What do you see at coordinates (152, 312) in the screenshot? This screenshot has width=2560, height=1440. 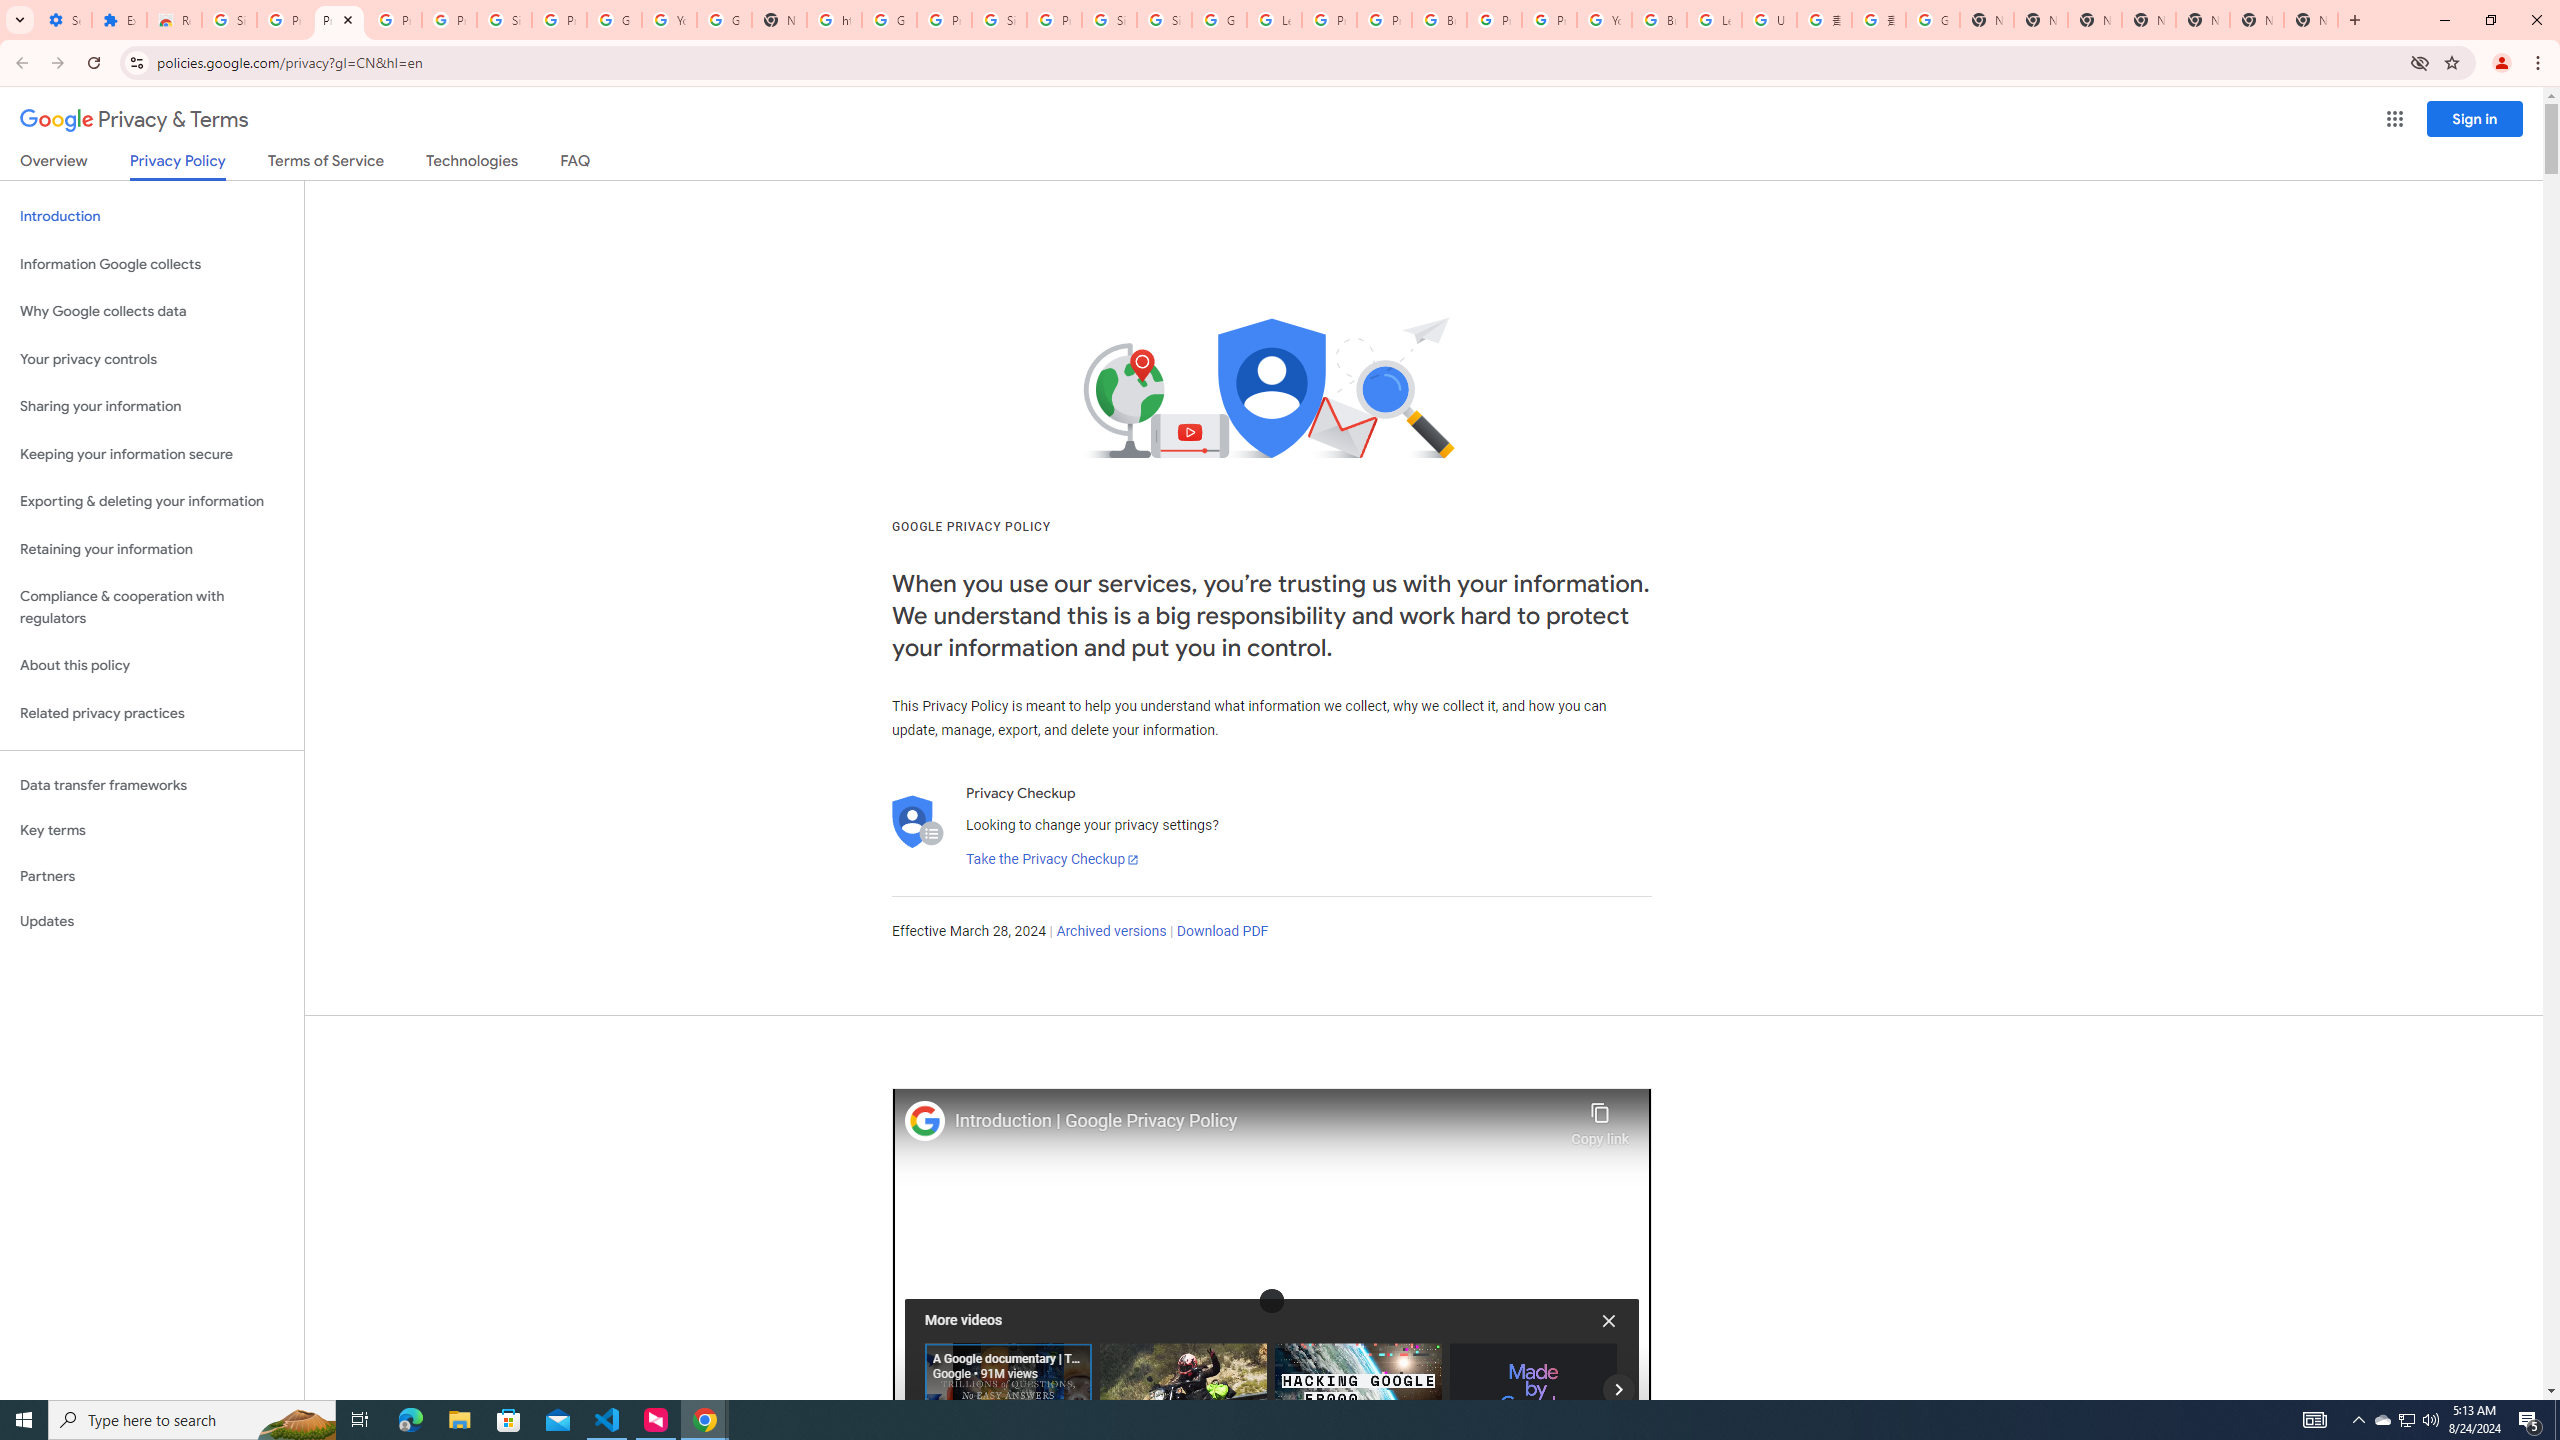 I see `Why Google collects data` at bounding box center [152, 312].